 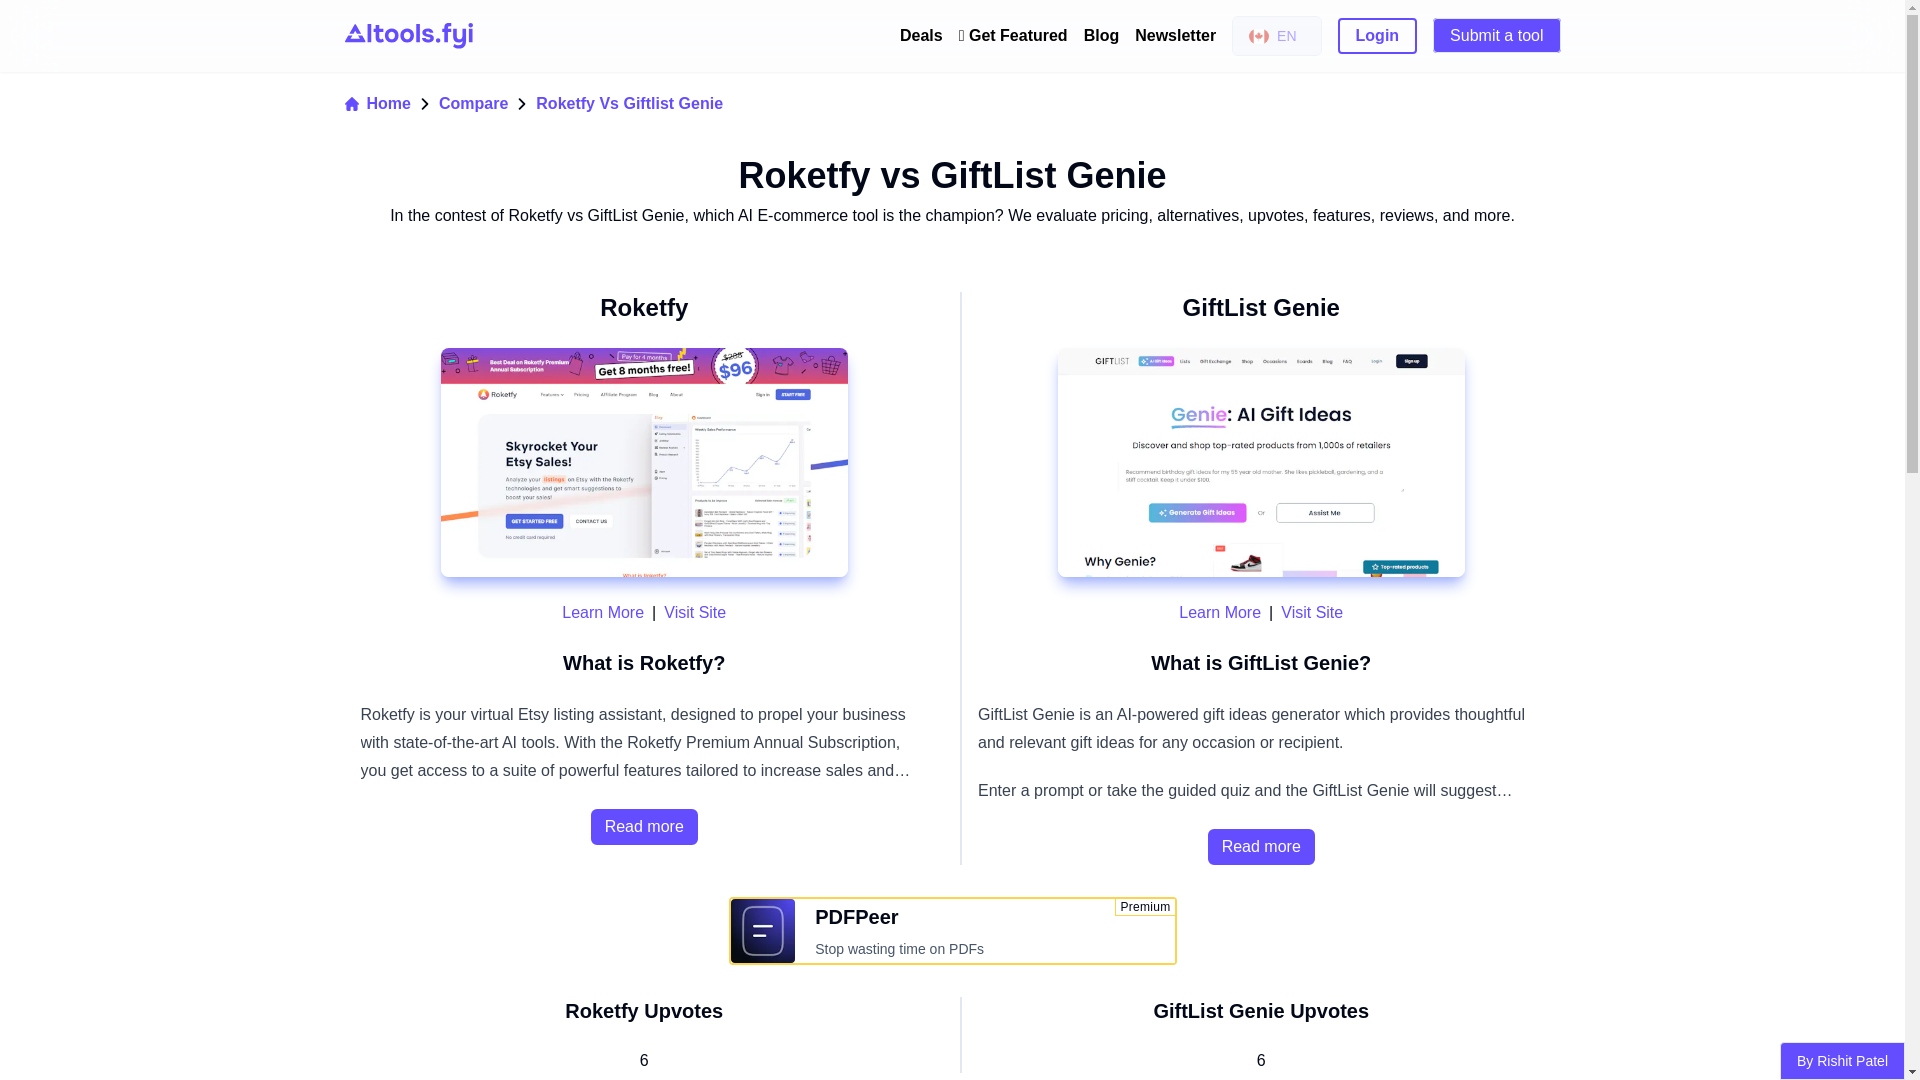 I want to click on Read more, so click(x=1276, y=36).